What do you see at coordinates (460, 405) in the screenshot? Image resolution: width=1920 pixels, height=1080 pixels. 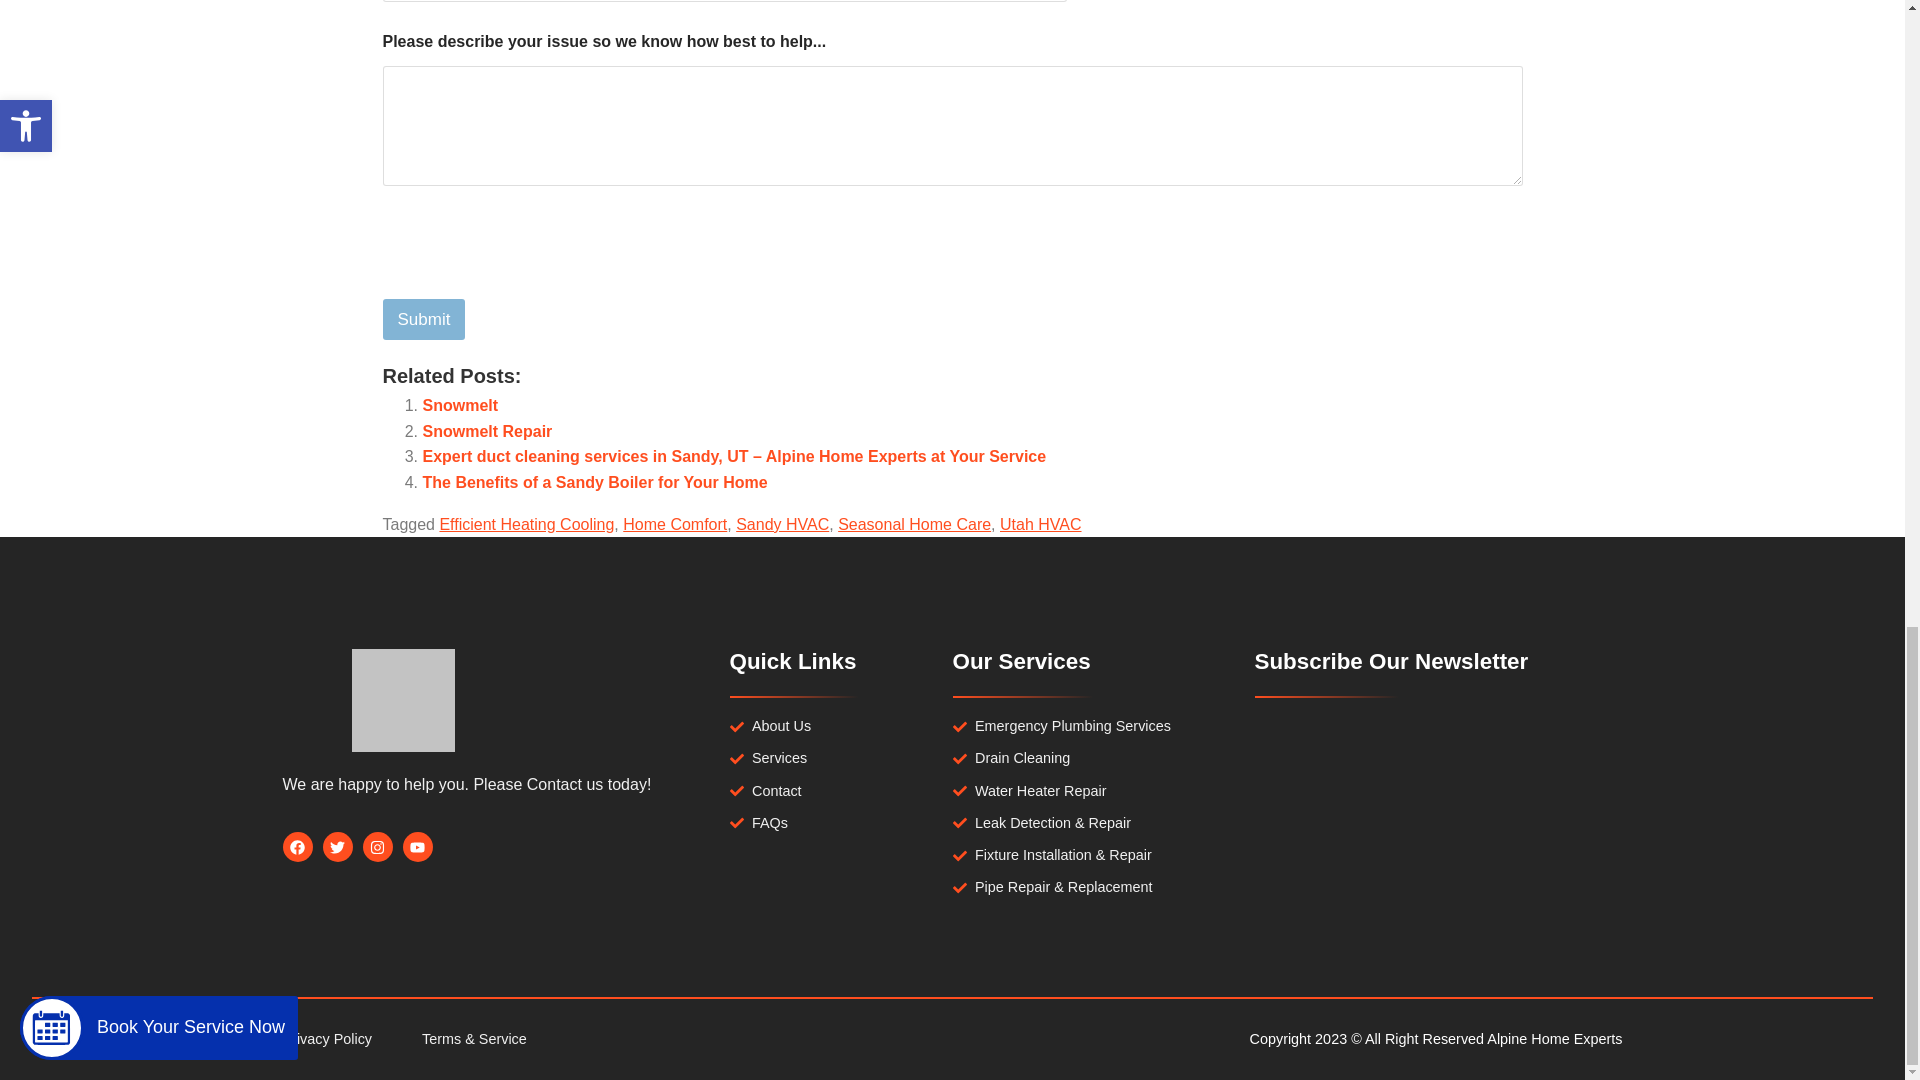 I see `Snowmelt` at bounding box center [460, 405].